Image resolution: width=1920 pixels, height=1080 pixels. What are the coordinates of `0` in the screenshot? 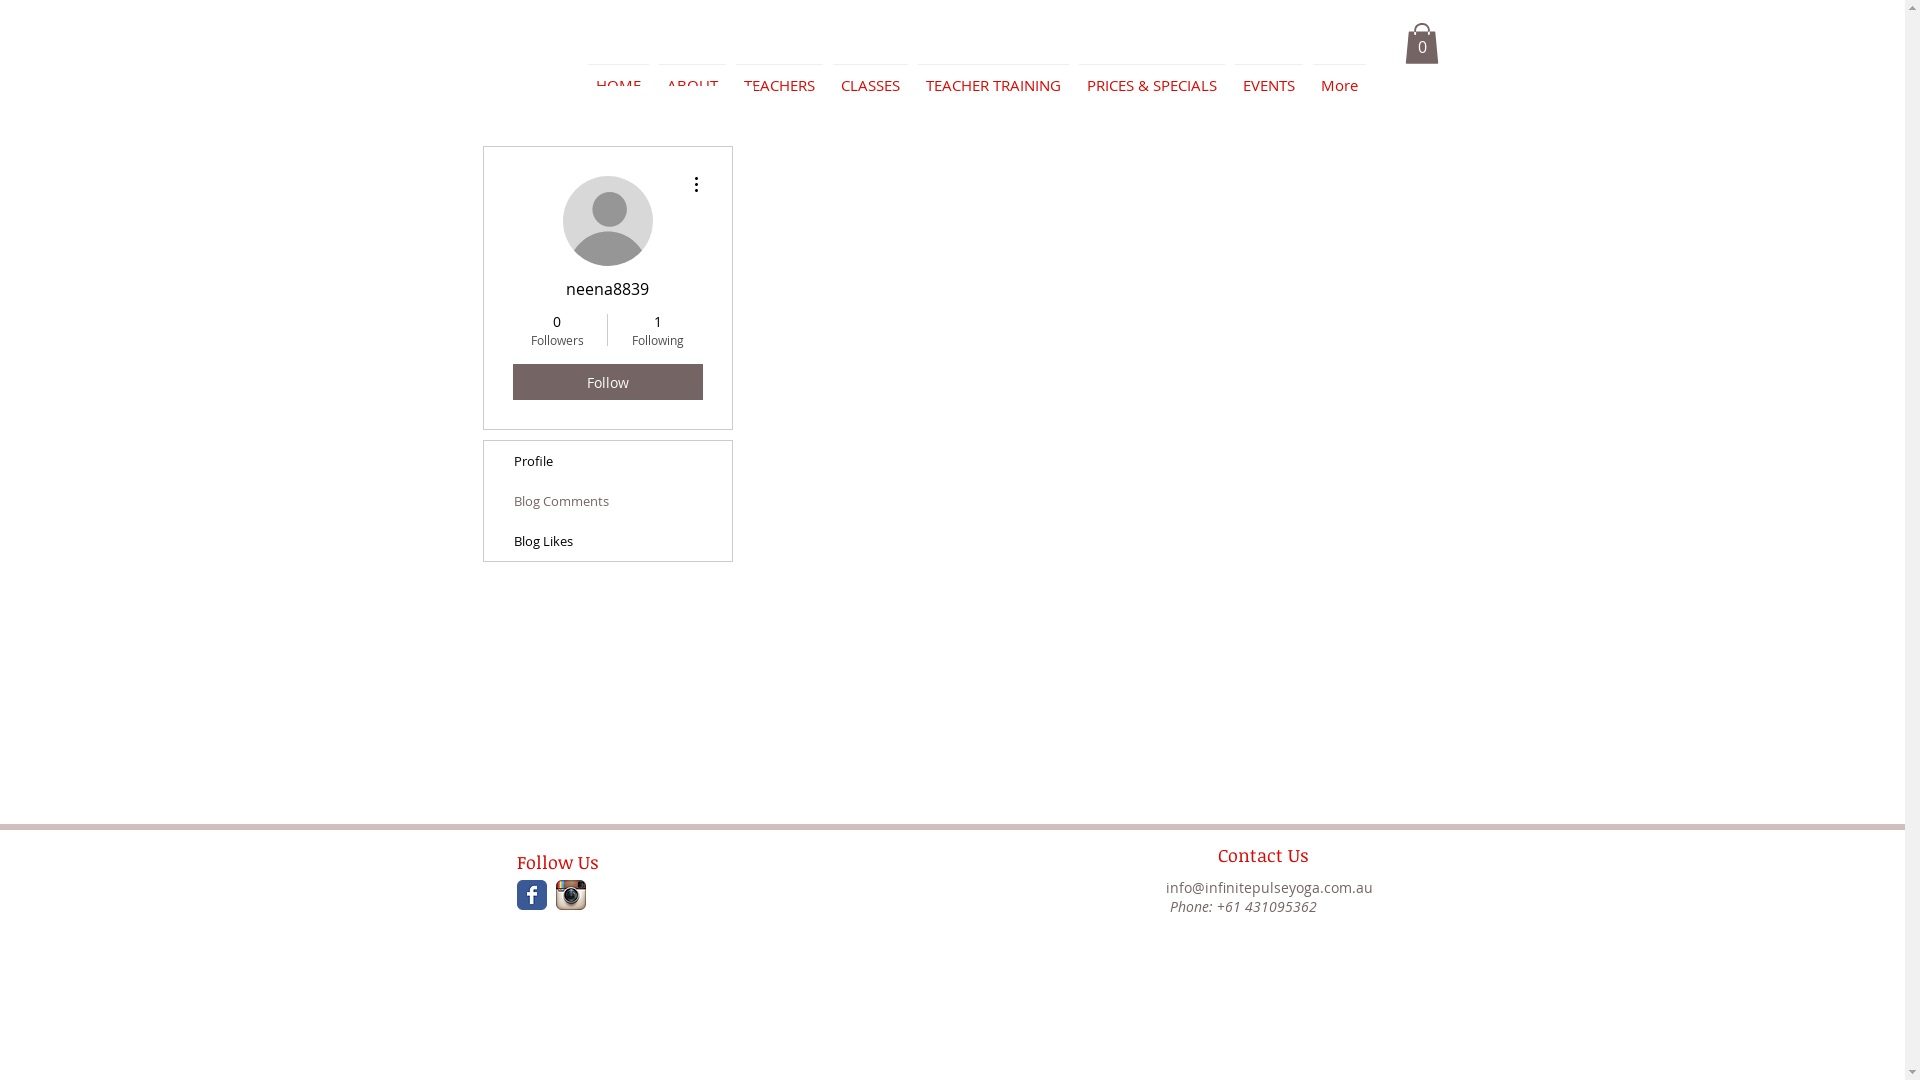 It's located at (1421, 44).